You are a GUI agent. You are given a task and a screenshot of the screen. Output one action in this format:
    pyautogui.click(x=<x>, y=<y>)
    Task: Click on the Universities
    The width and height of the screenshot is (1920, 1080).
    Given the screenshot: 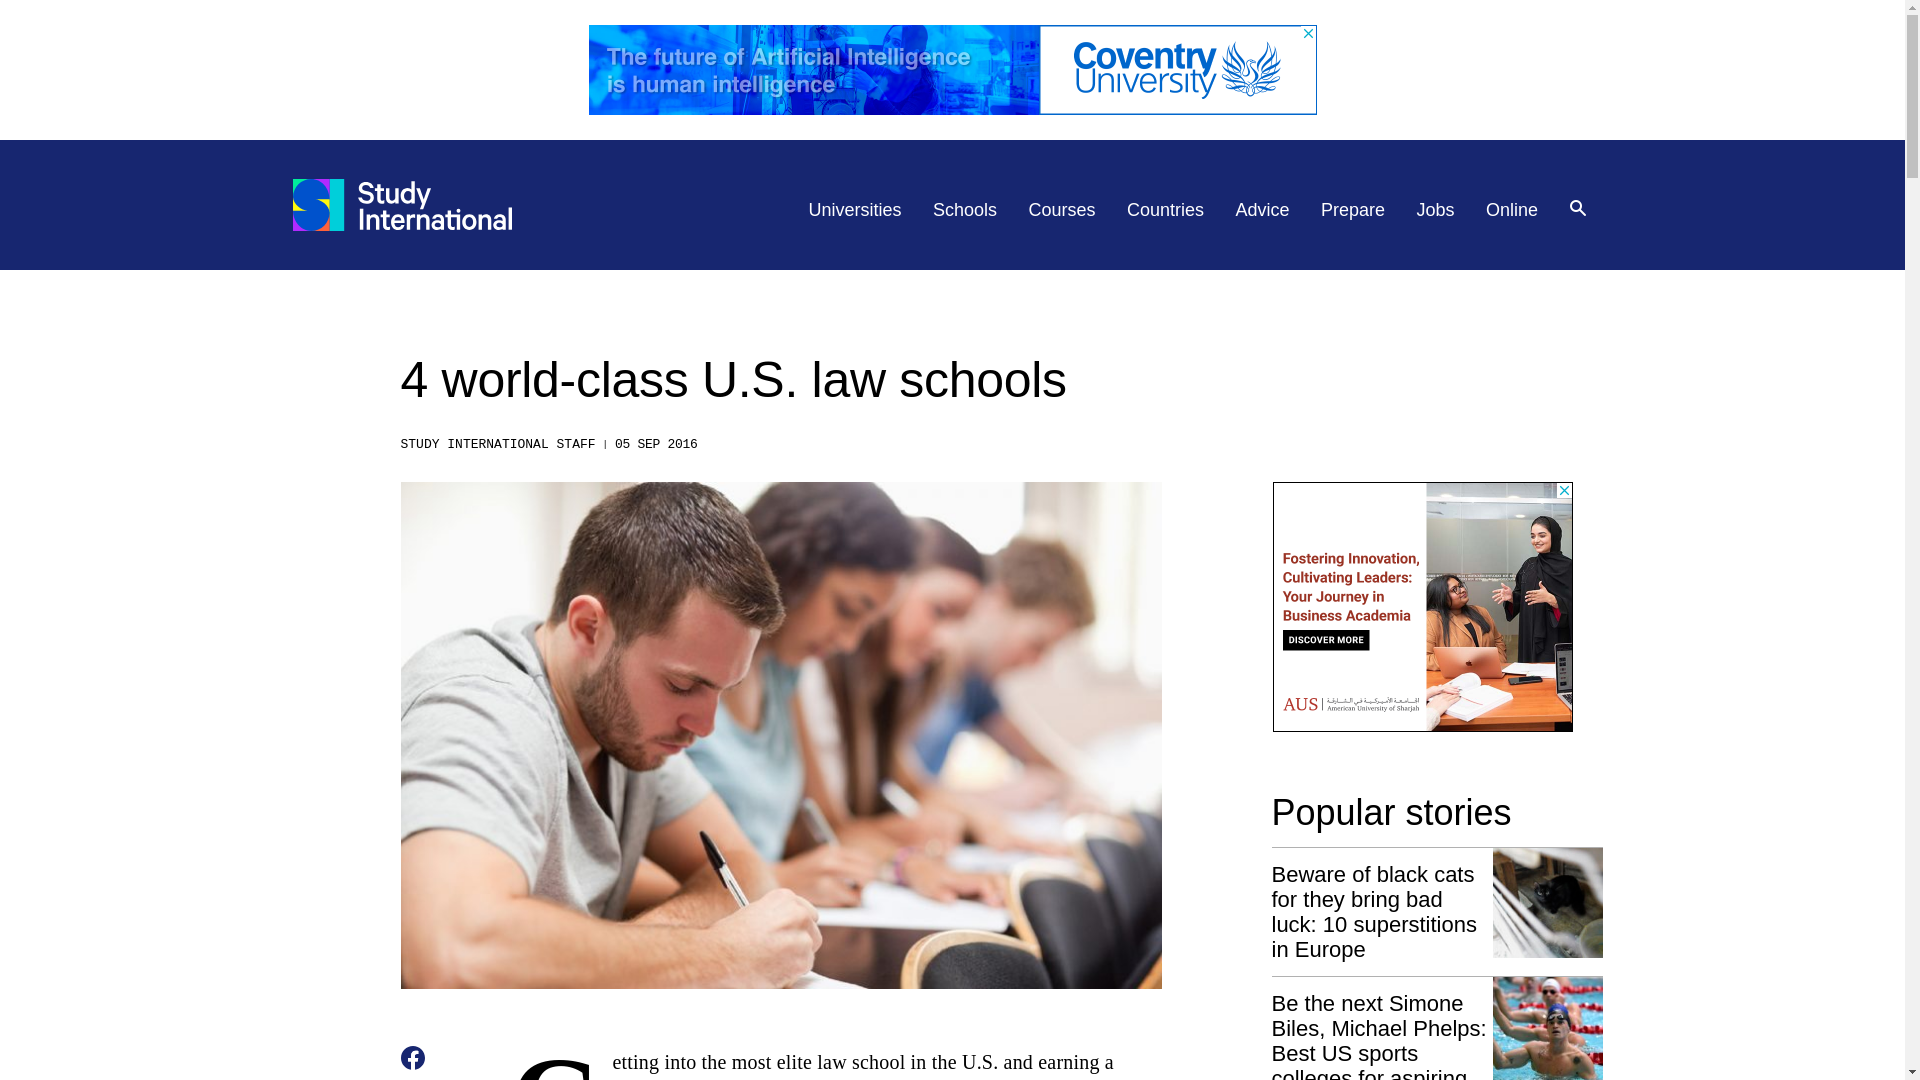 What is the action you would take?
    pyautogui.click(x=855, y=210)
    